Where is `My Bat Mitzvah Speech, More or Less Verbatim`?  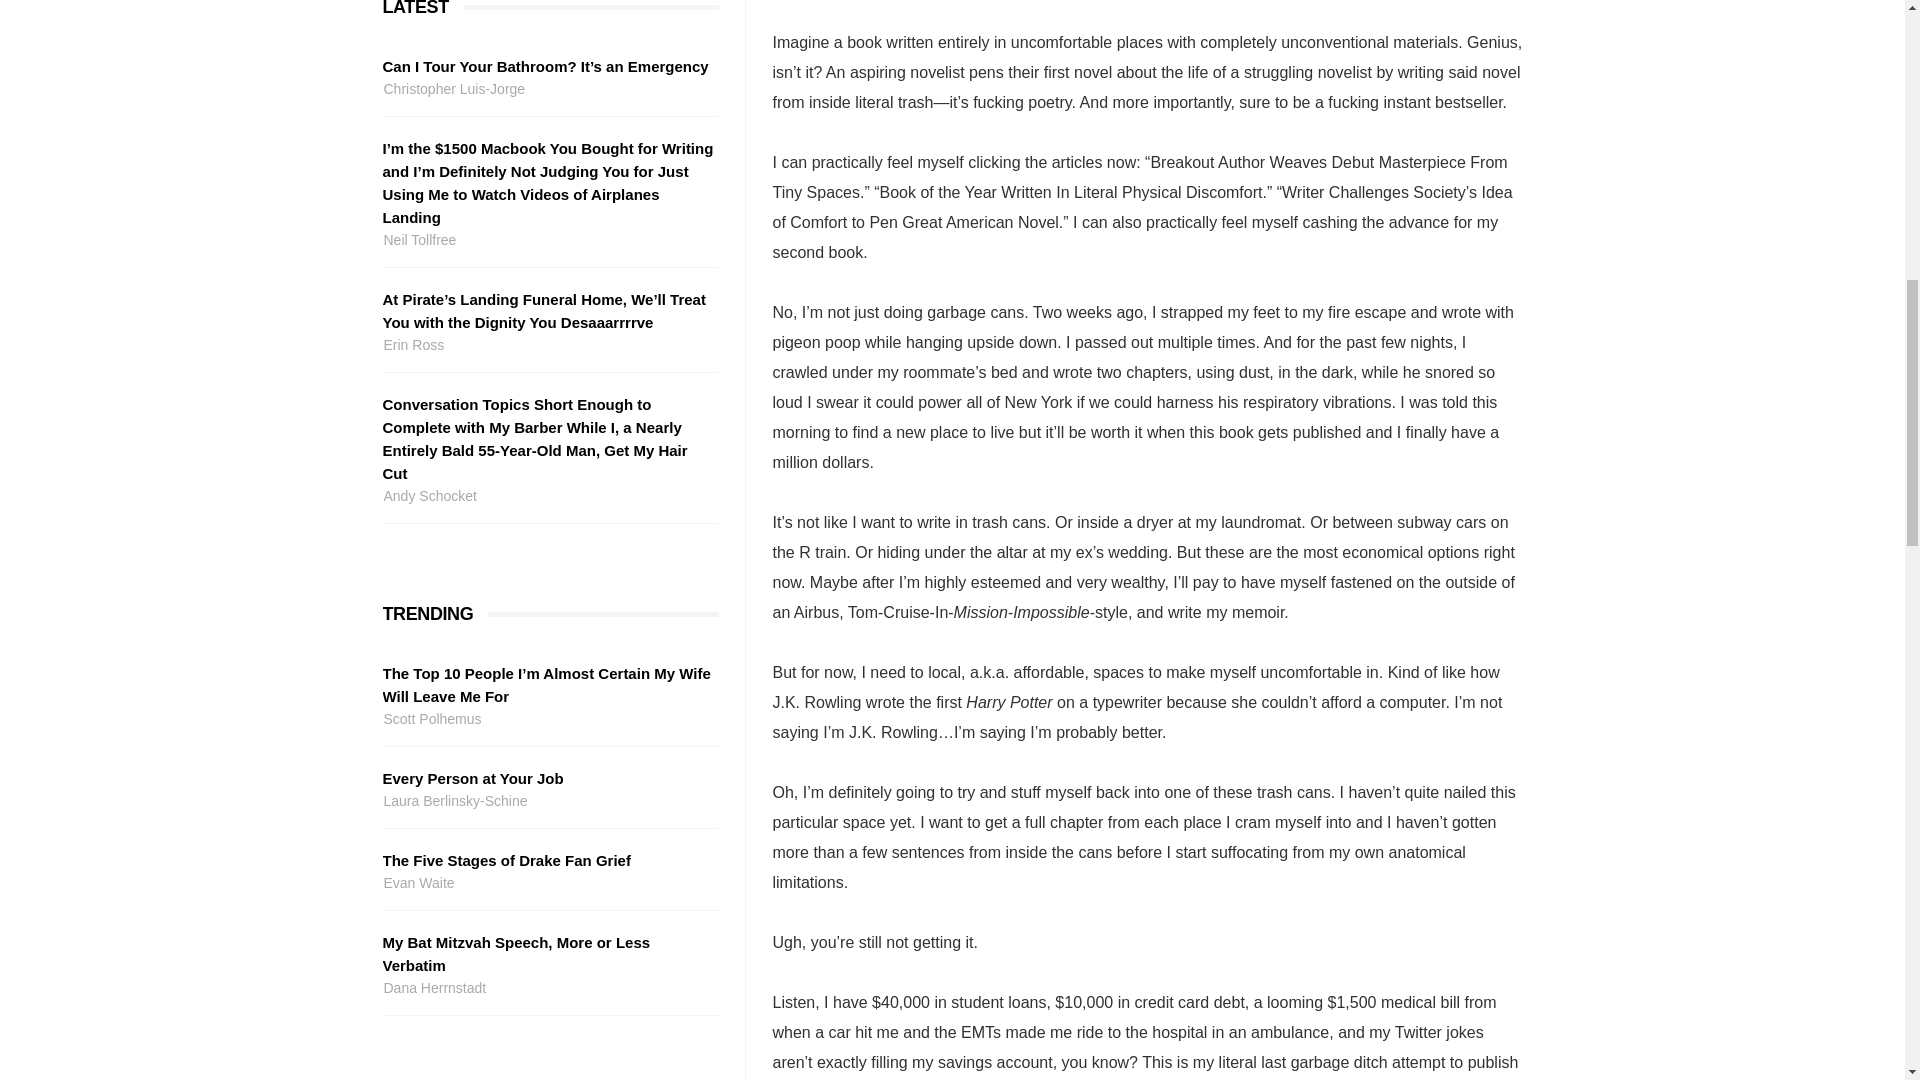 My Bat Mitzvah Speech, More or Less Verbatim is located at coordinates (547, 954).